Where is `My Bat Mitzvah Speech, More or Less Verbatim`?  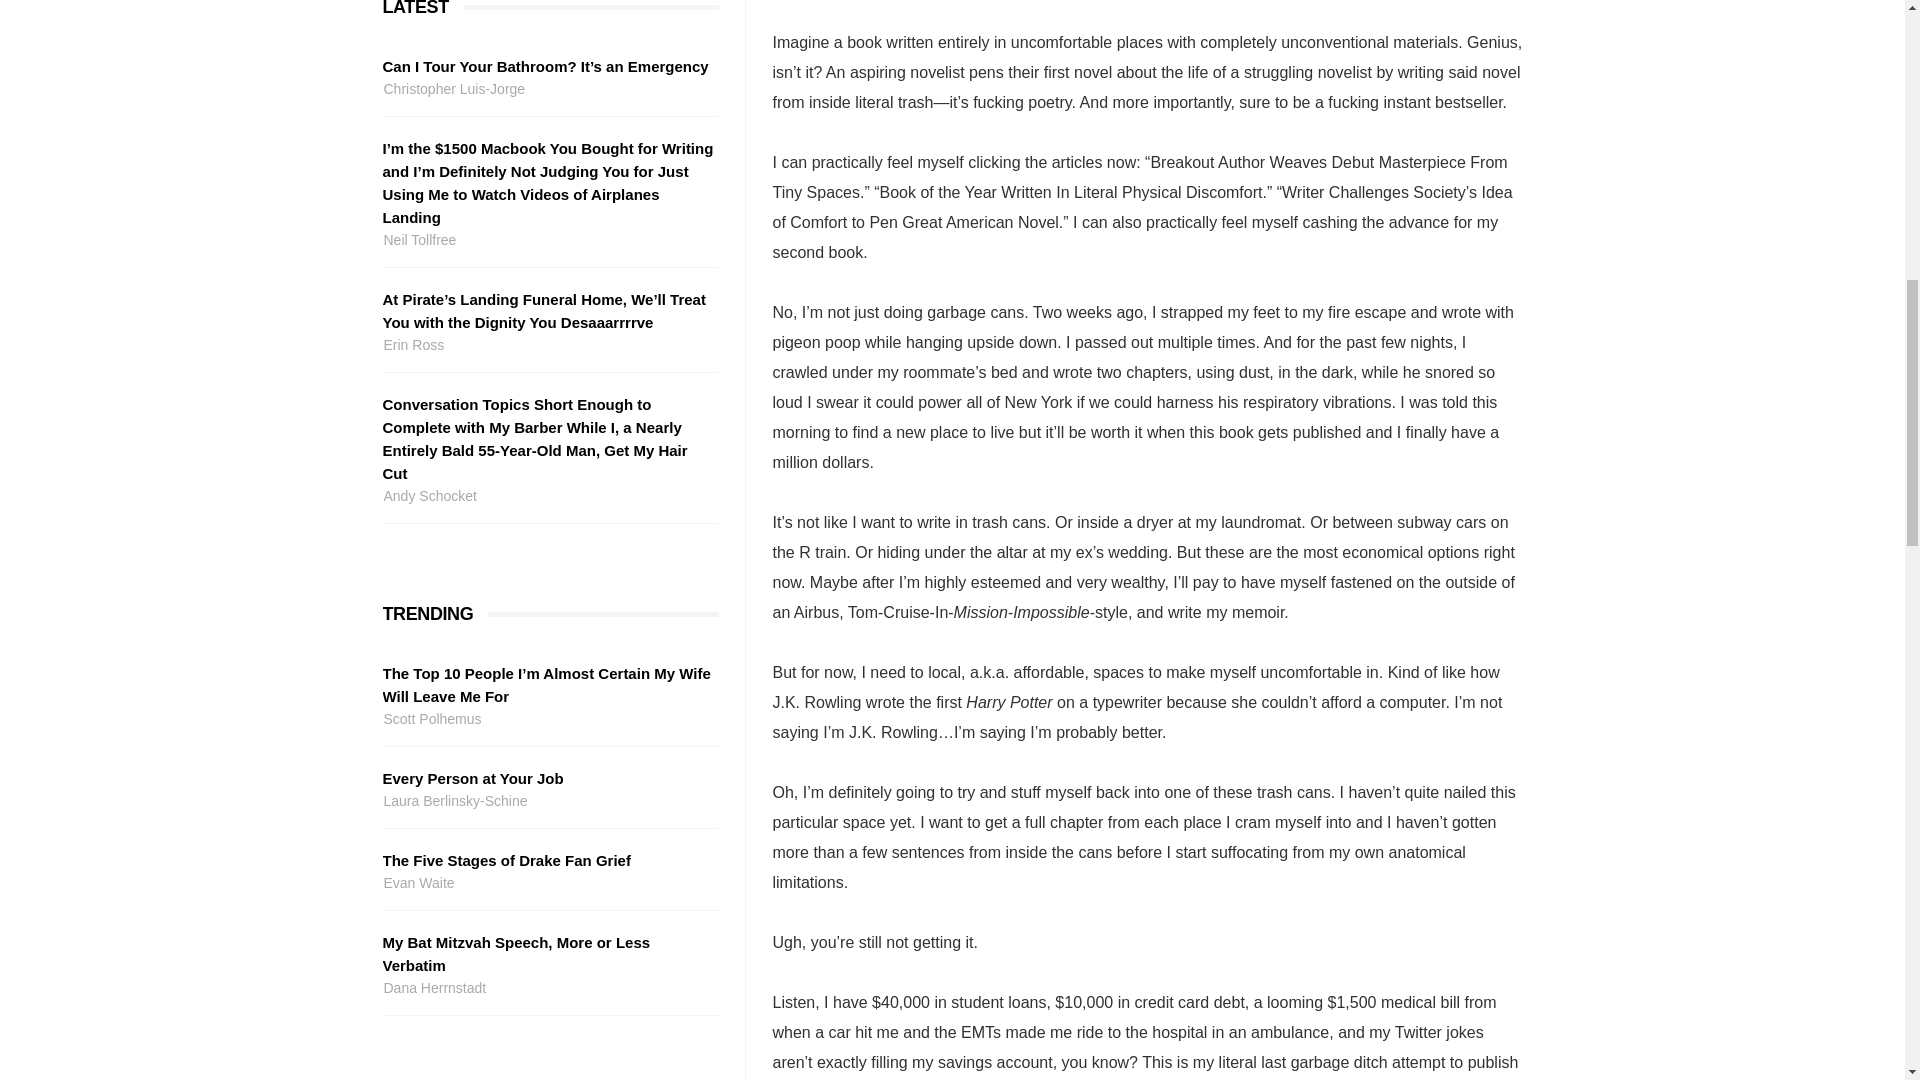 My Bat Mitzvah Speech, More or Less Verbatim is located at coordinates (547, 954).